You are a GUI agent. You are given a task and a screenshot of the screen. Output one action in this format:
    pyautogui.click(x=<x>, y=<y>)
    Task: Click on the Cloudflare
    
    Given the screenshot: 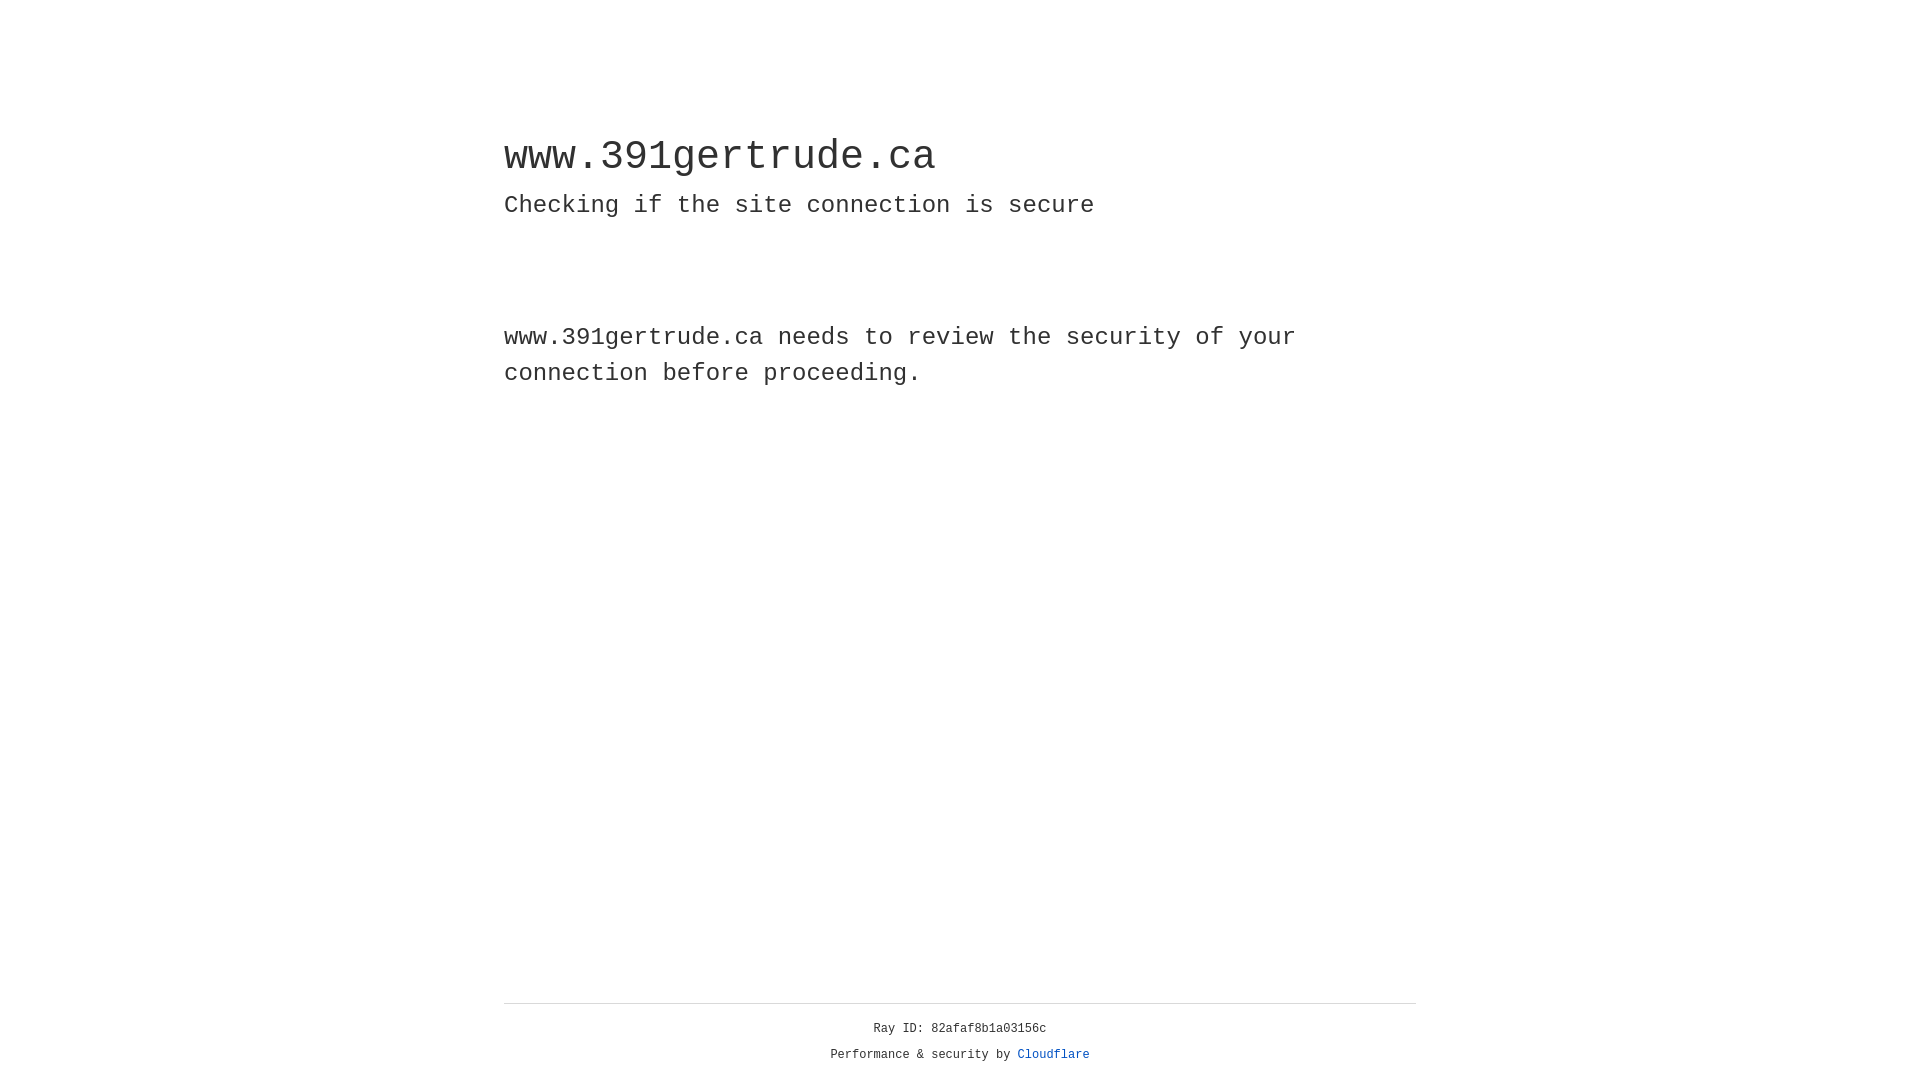 What is the action you would take?
    pyautogui.click(x=1054, y=1055)
    